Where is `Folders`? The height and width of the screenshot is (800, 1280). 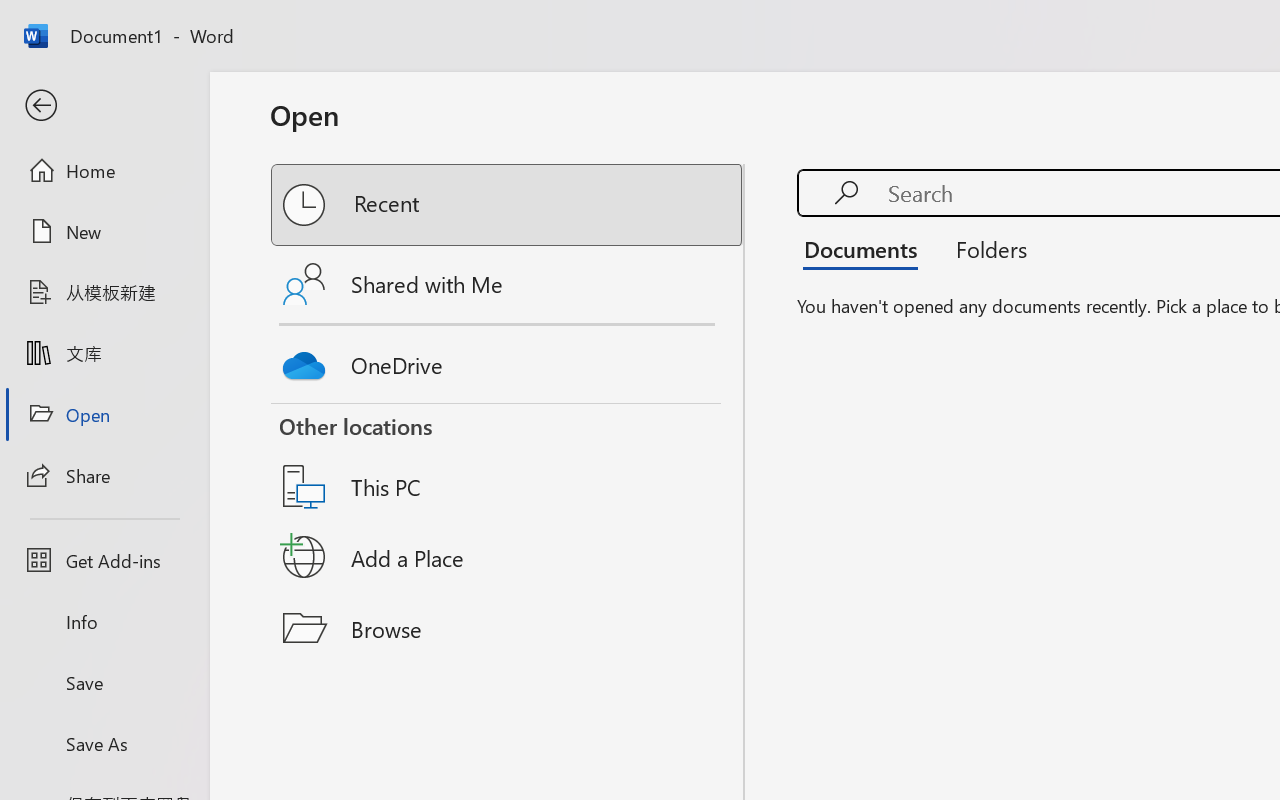
Folders is located at coordinates (984, 248).